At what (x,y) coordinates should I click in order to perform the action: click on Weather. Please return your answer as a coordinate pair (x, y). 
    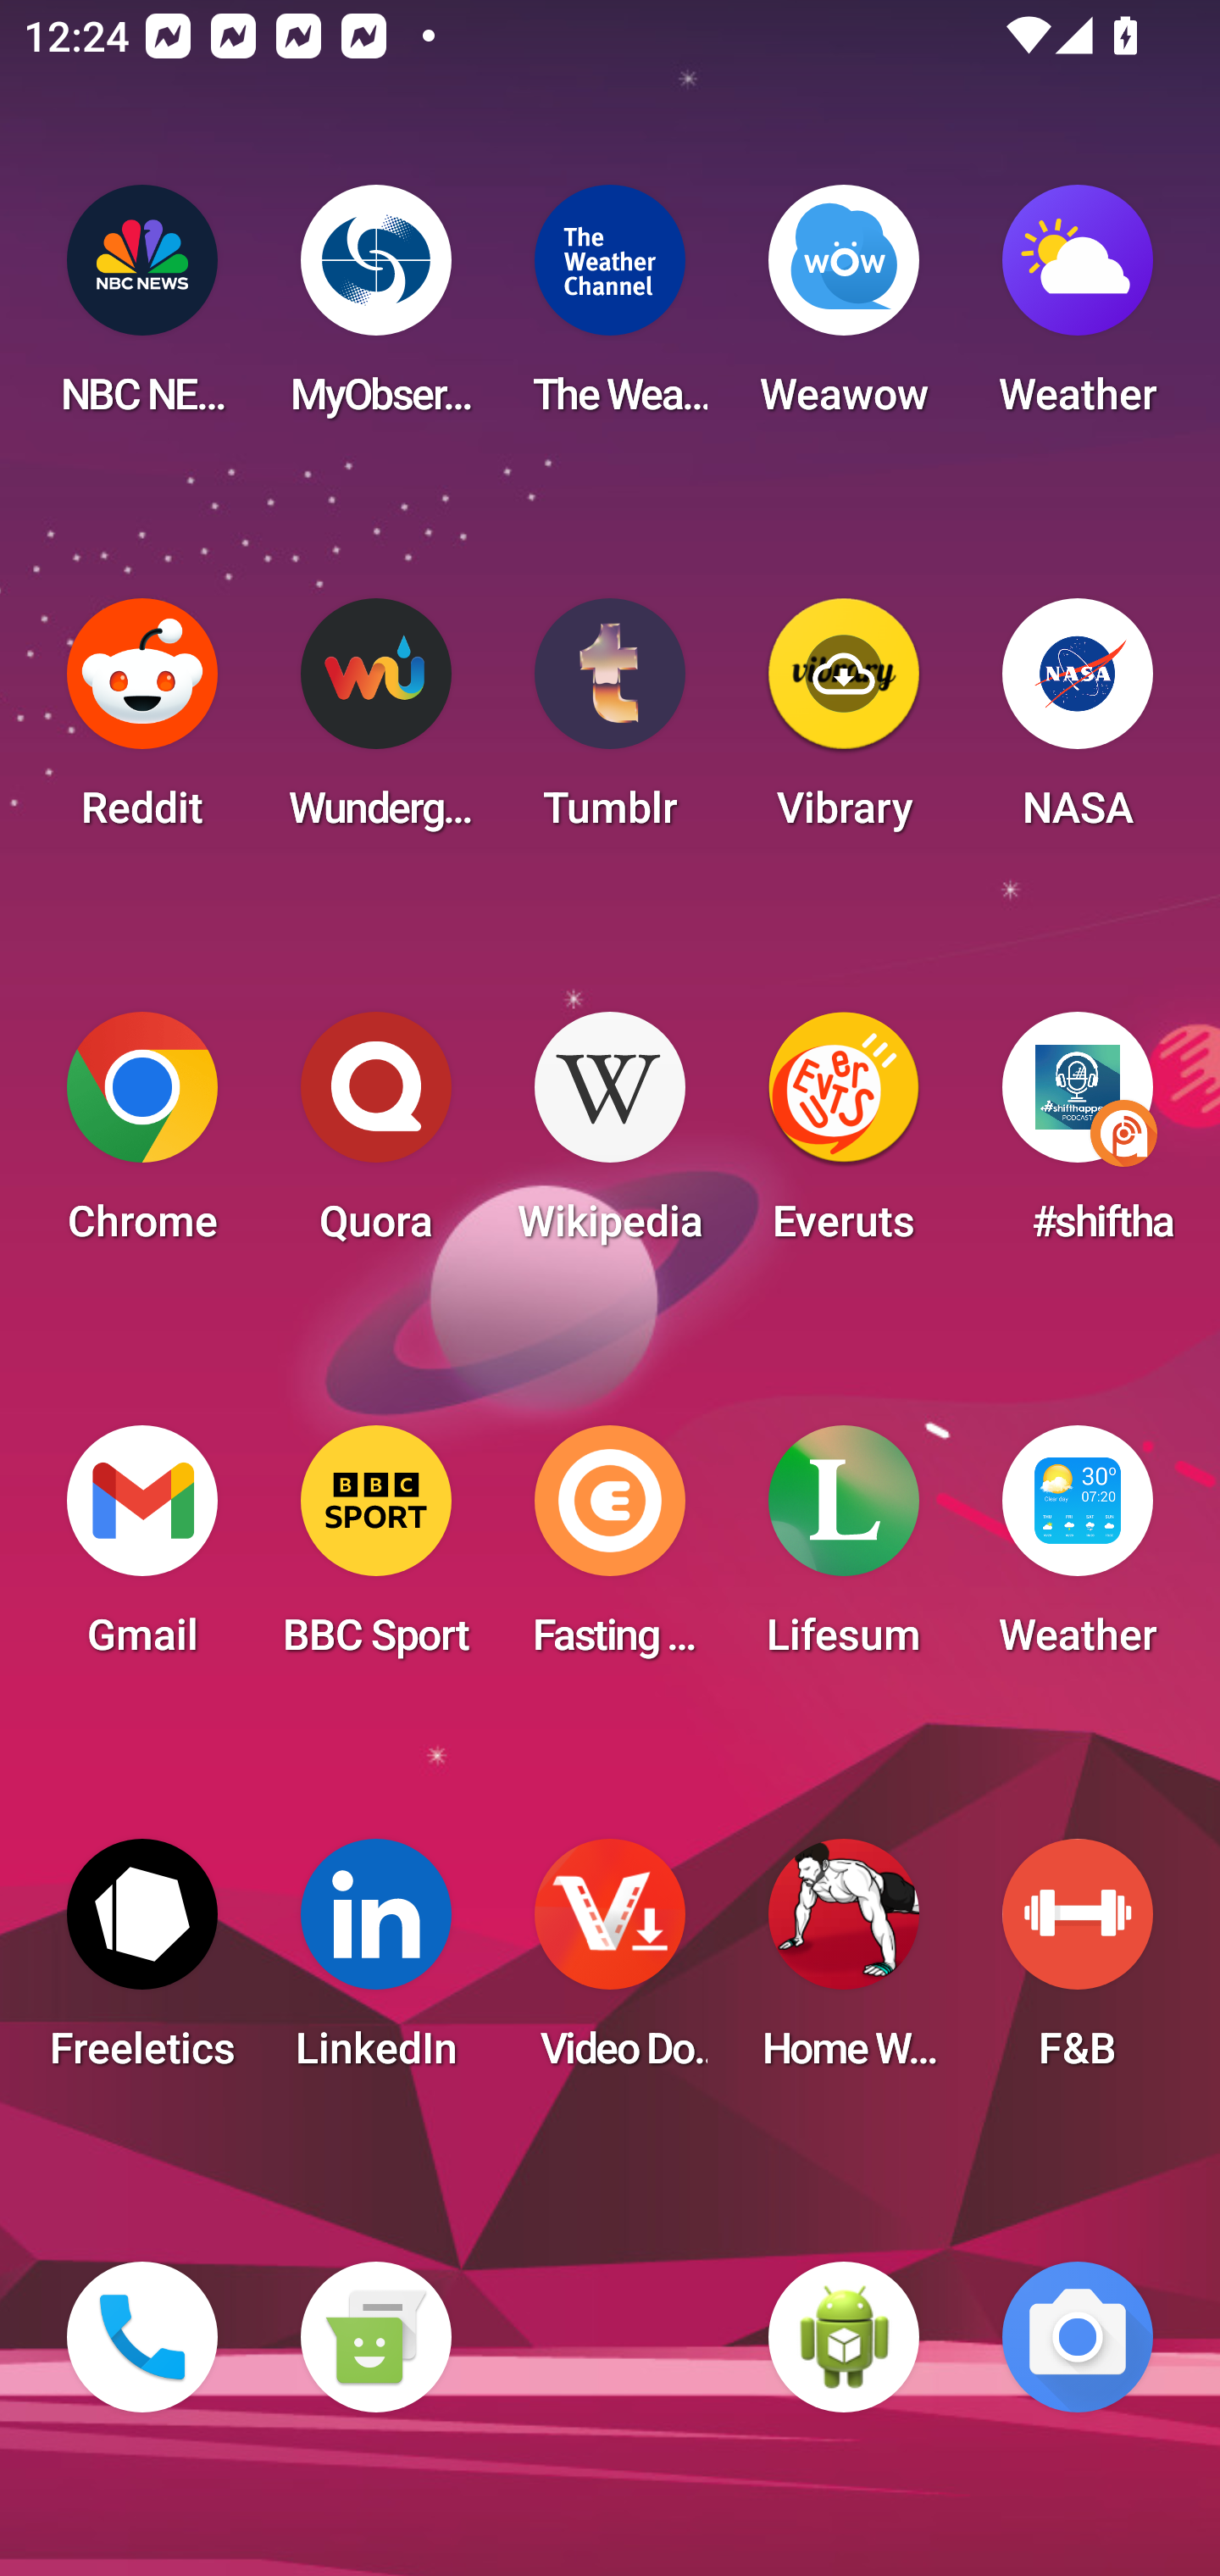
    Looking at the image, I should click on (1078, 1551).